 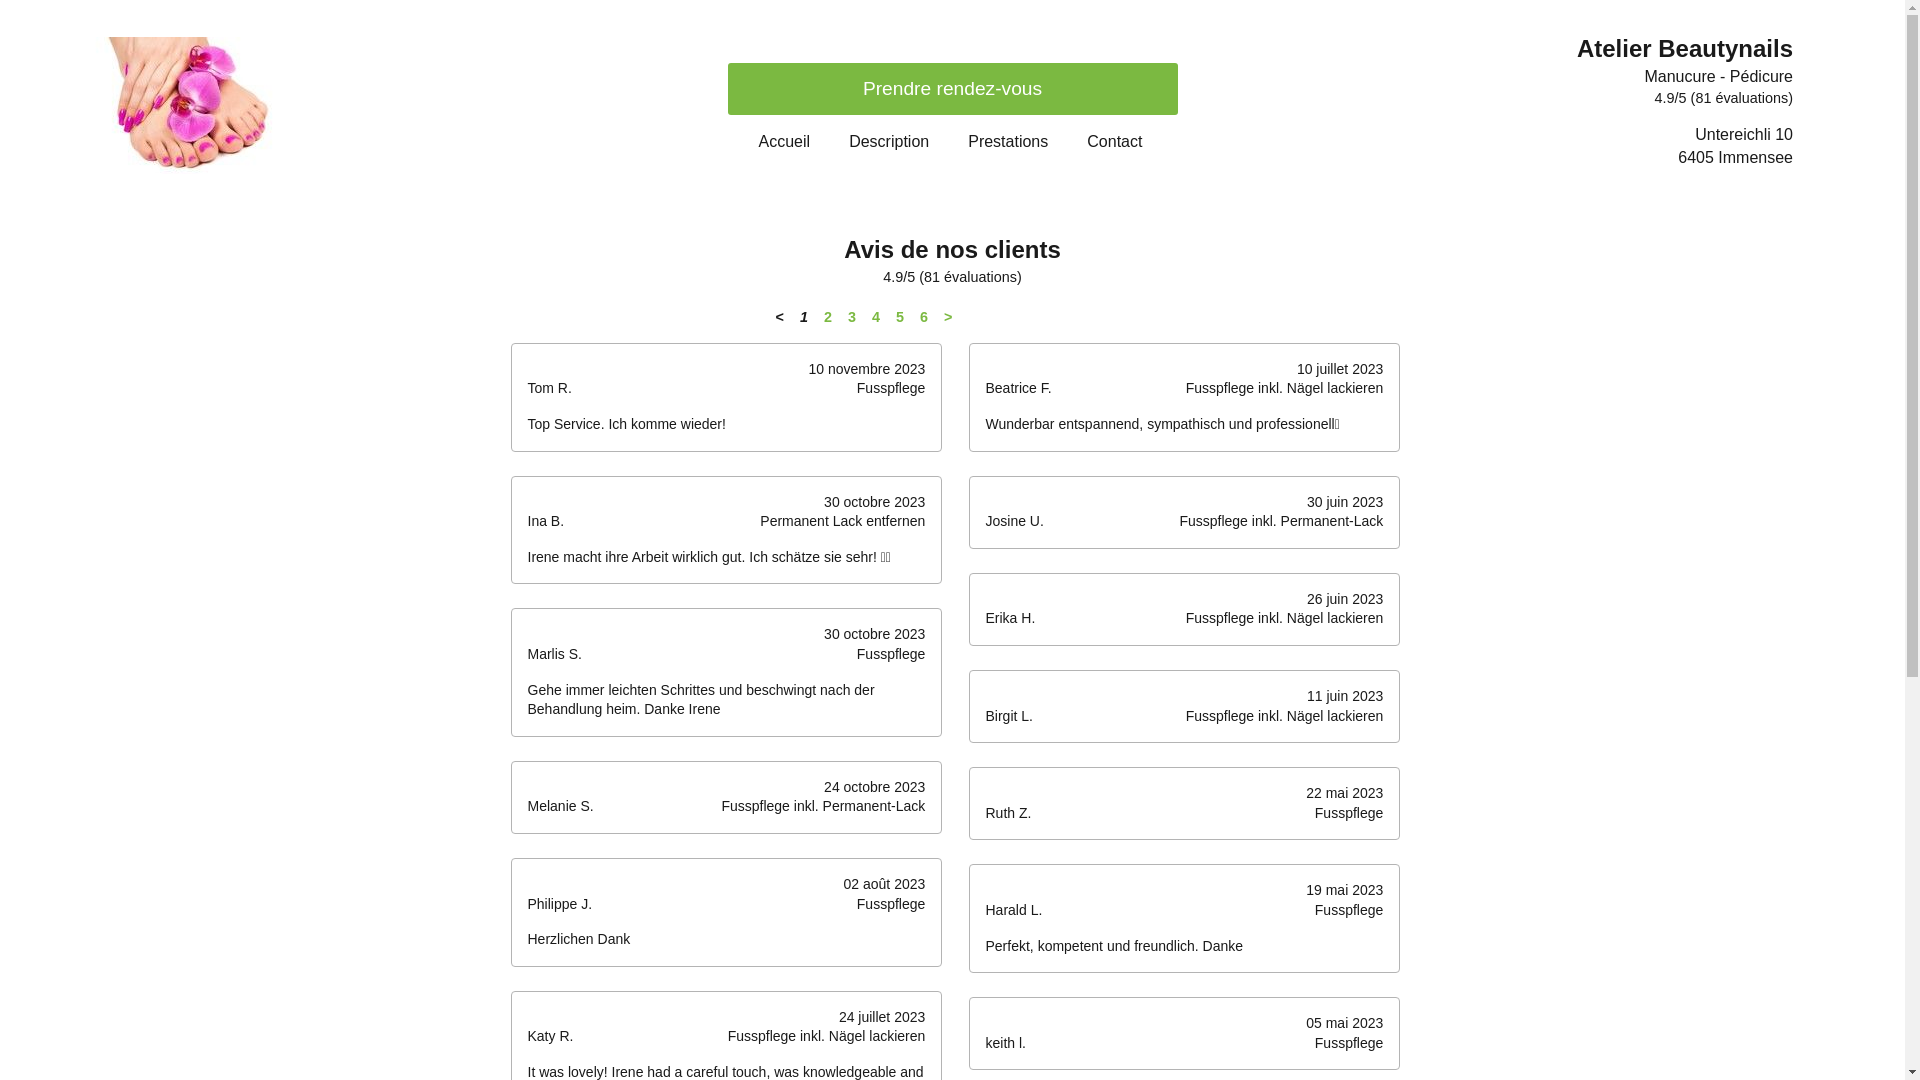 What do you see at coordinates (1114, 142) in the screenshot?
I see `Contact` at bounding box center [1114, 142].